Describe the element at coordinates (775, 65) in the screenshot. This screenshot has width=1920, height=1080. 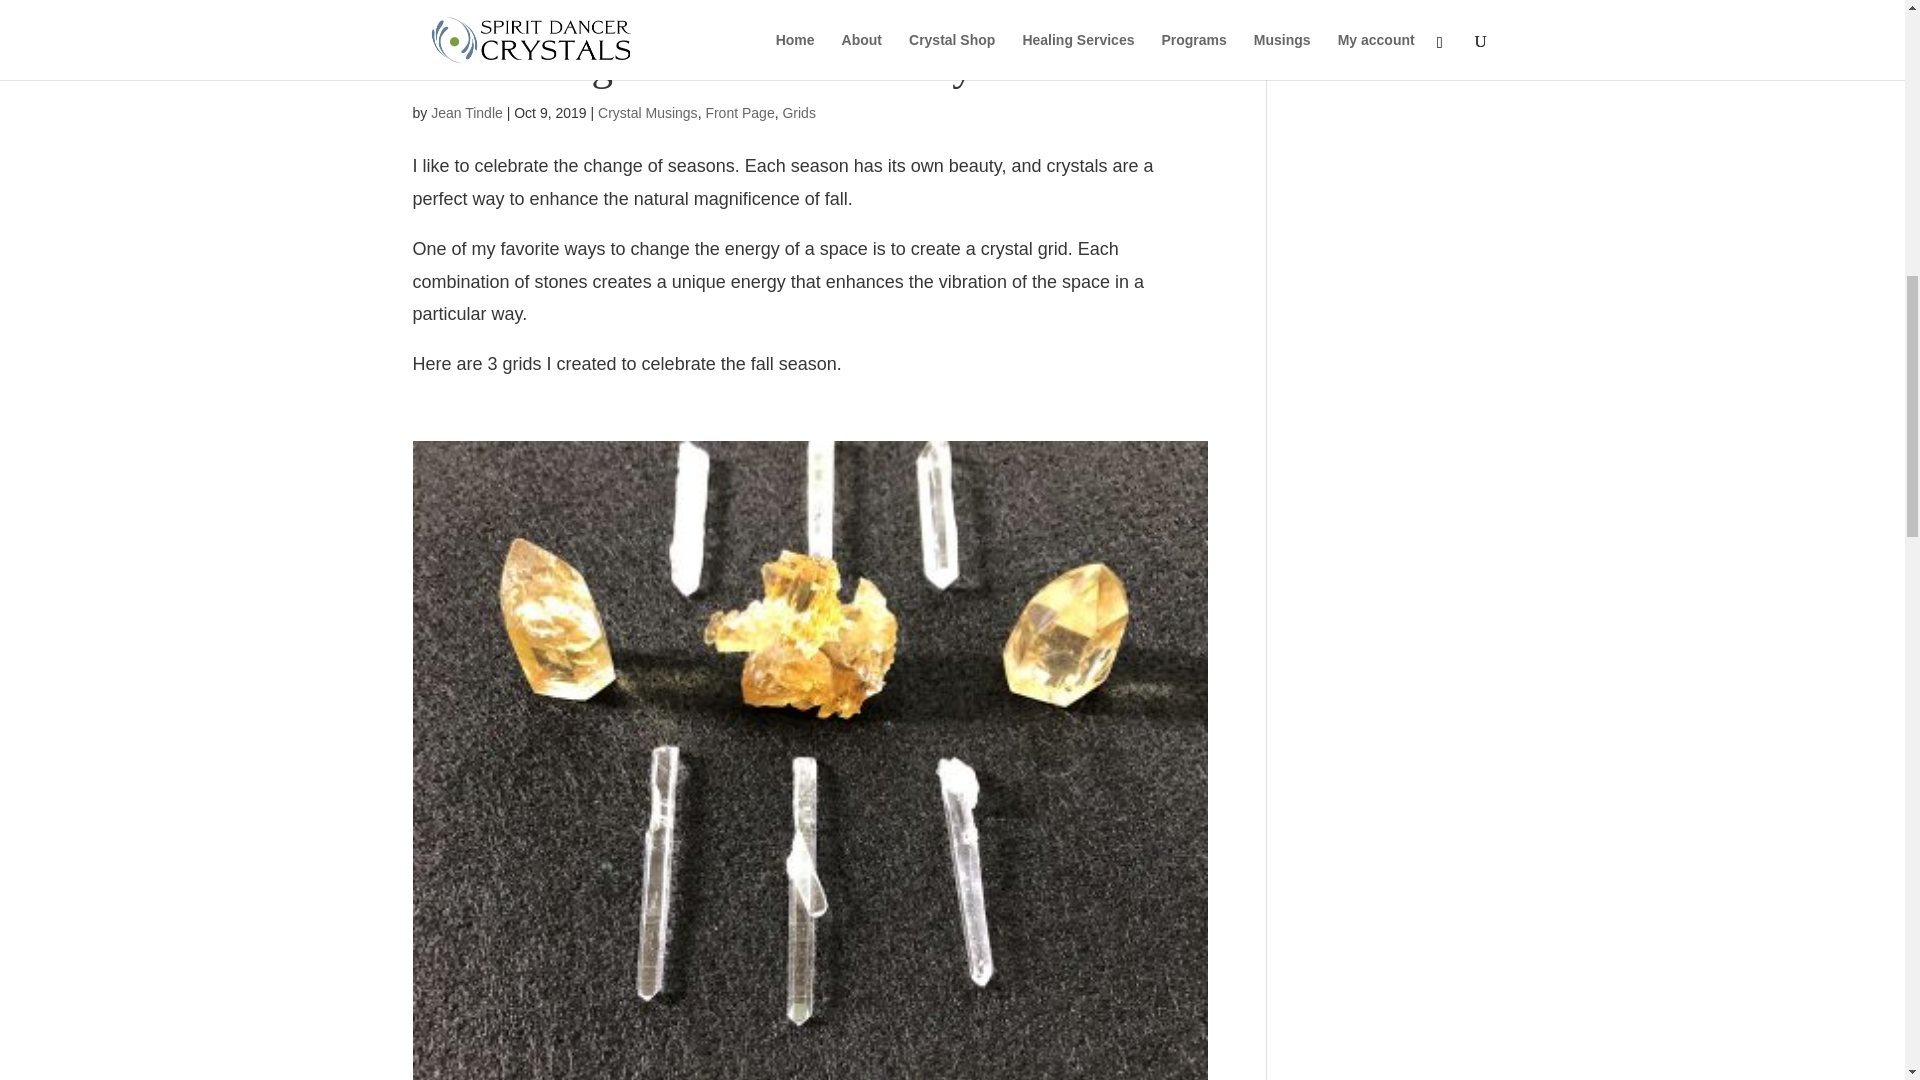
I see `Celebrating the Fall Season: Crystal Grids` at that location.